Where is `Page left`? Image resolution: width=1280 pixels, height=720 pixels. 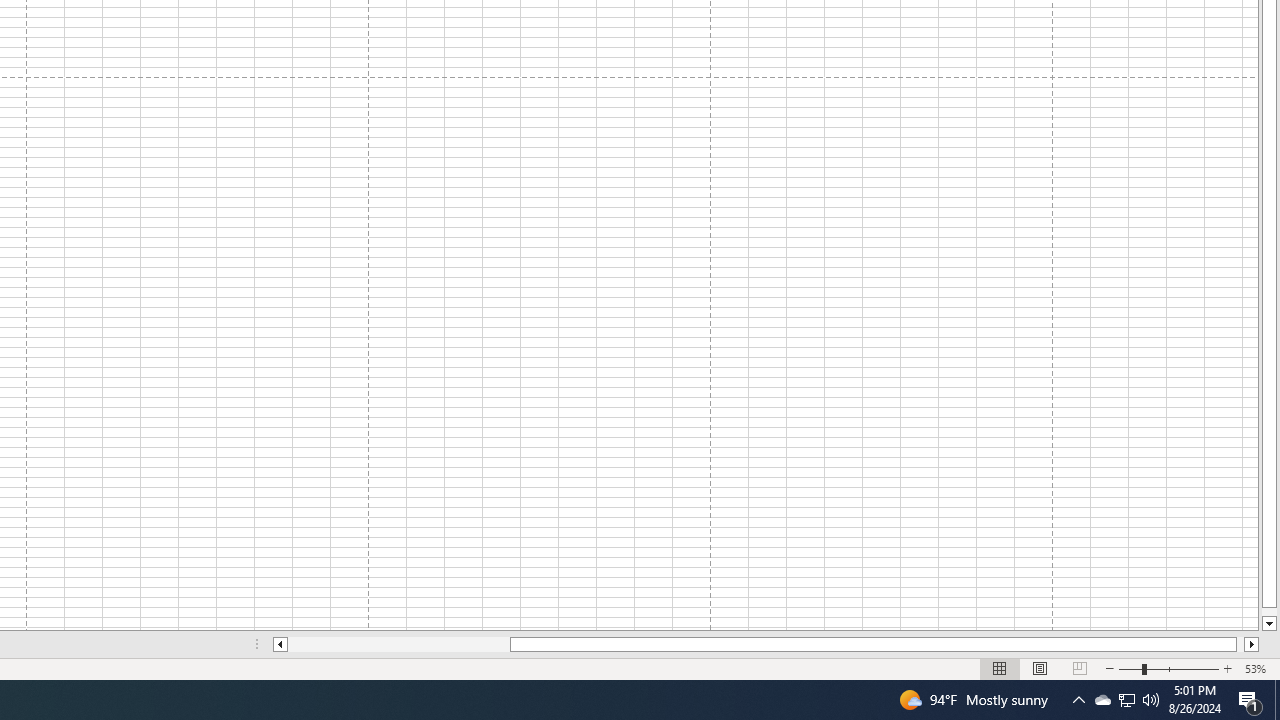
Page left is located at coordinates (398, 644).